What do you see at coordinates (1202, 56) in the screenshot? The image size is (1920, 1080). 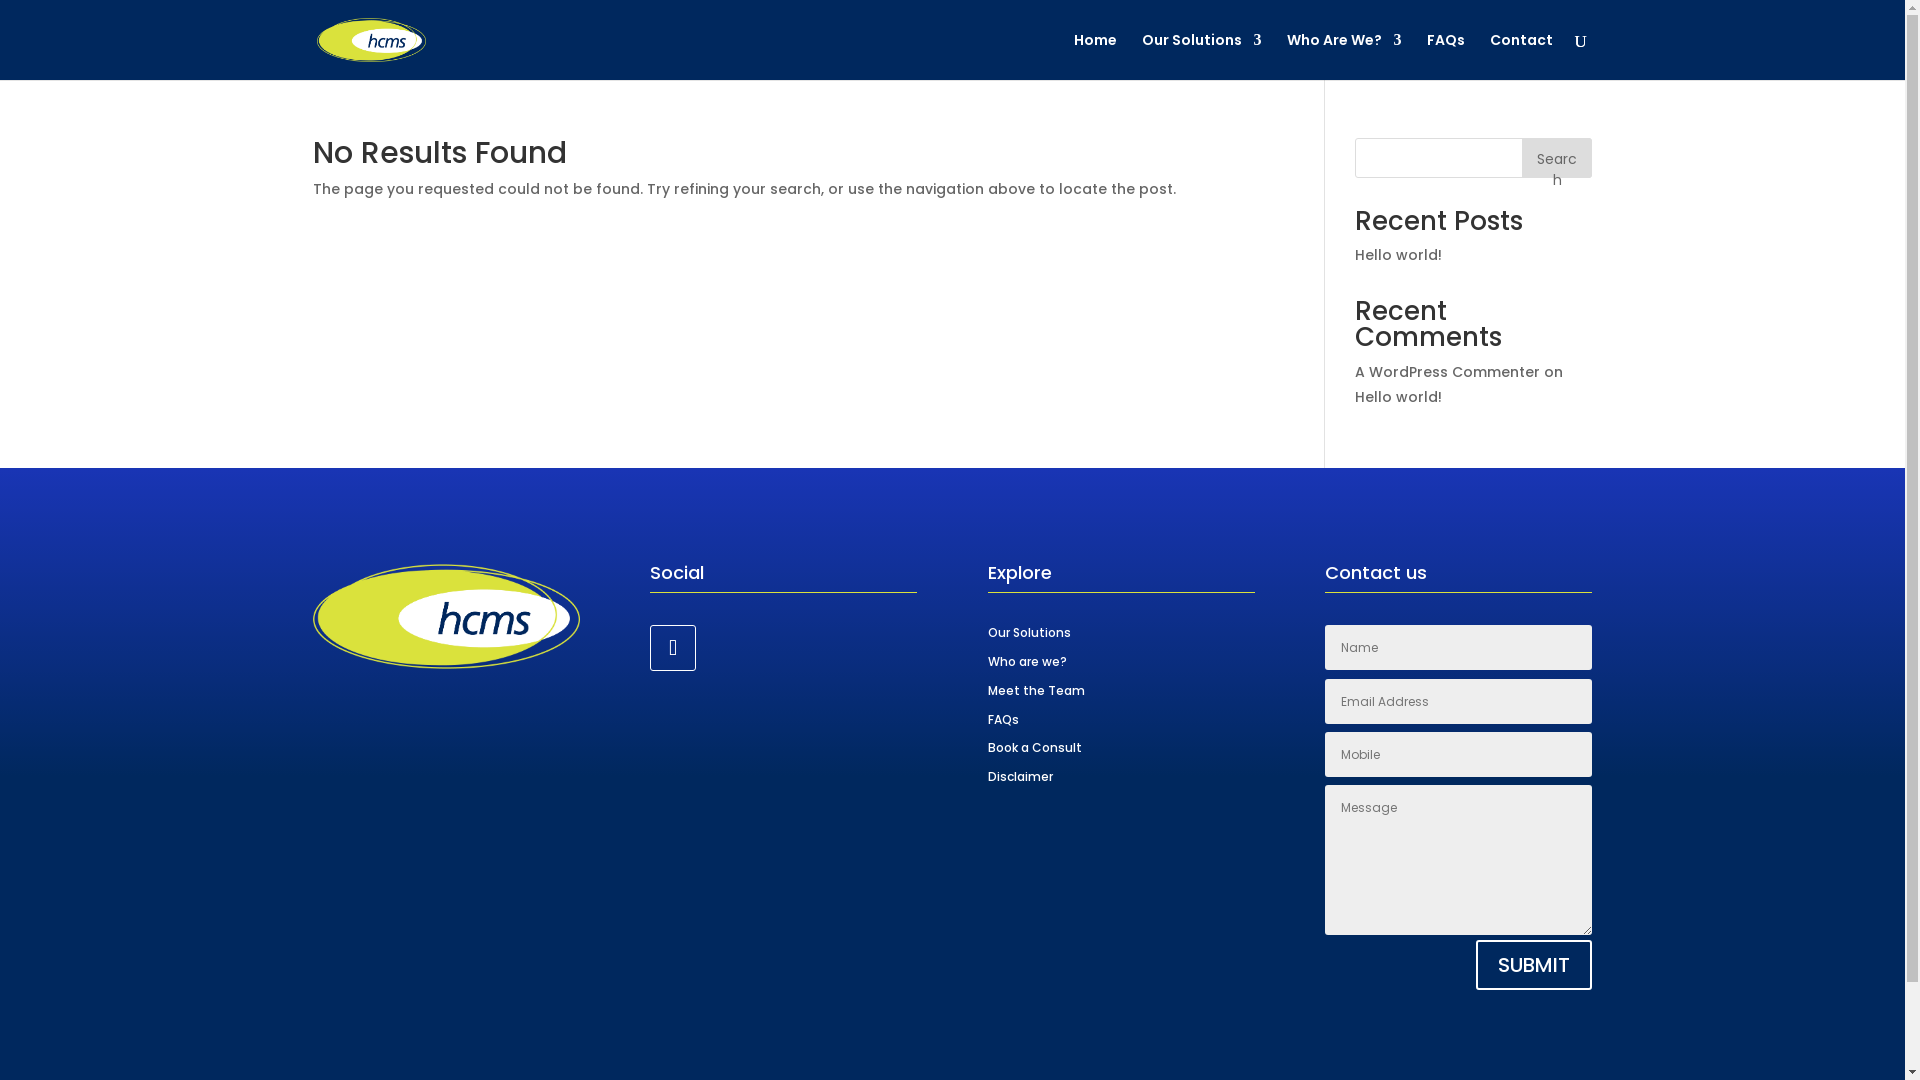 I see `Our Solutions` at bounding box center [1202, 56].